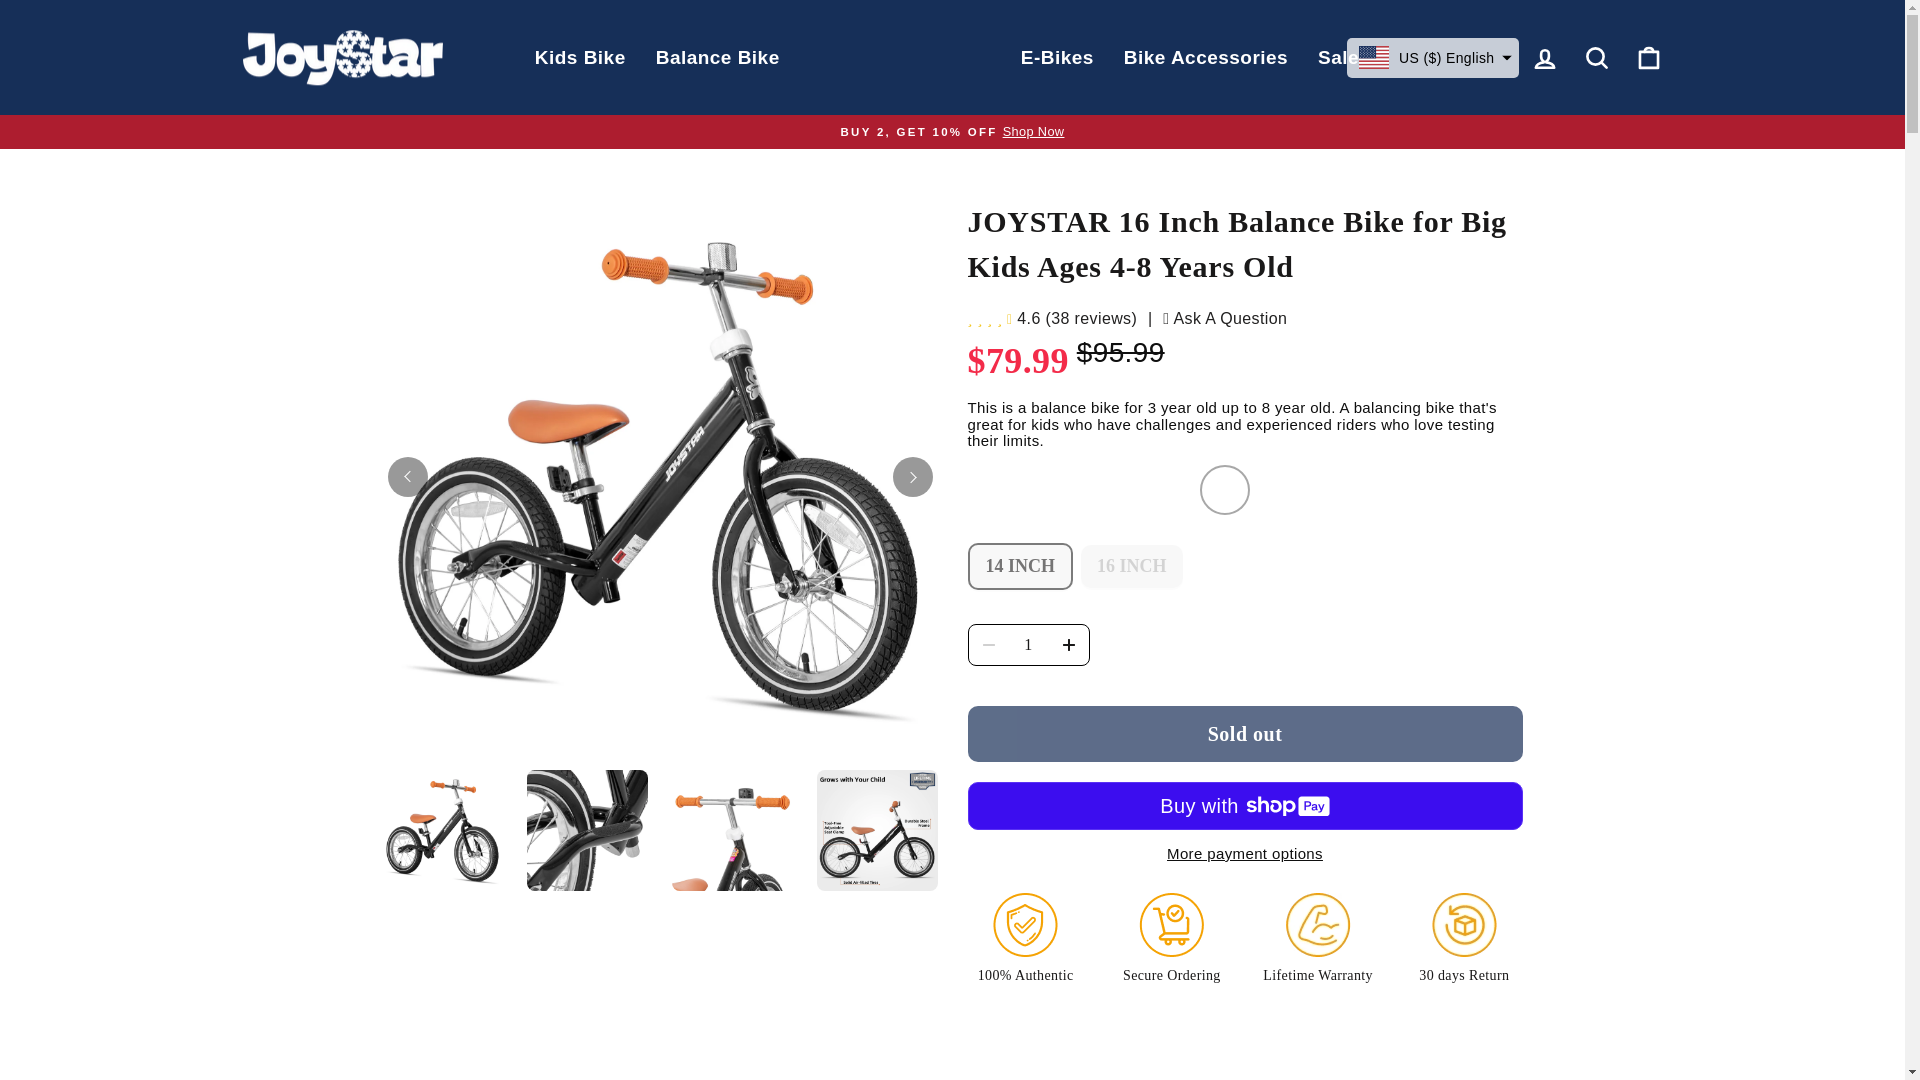 This screenshot has height=1080, width=1920. What do you see at coordinates (1028, 645) in the screenshot?
I see `1` at bounding box center [1028, 645].